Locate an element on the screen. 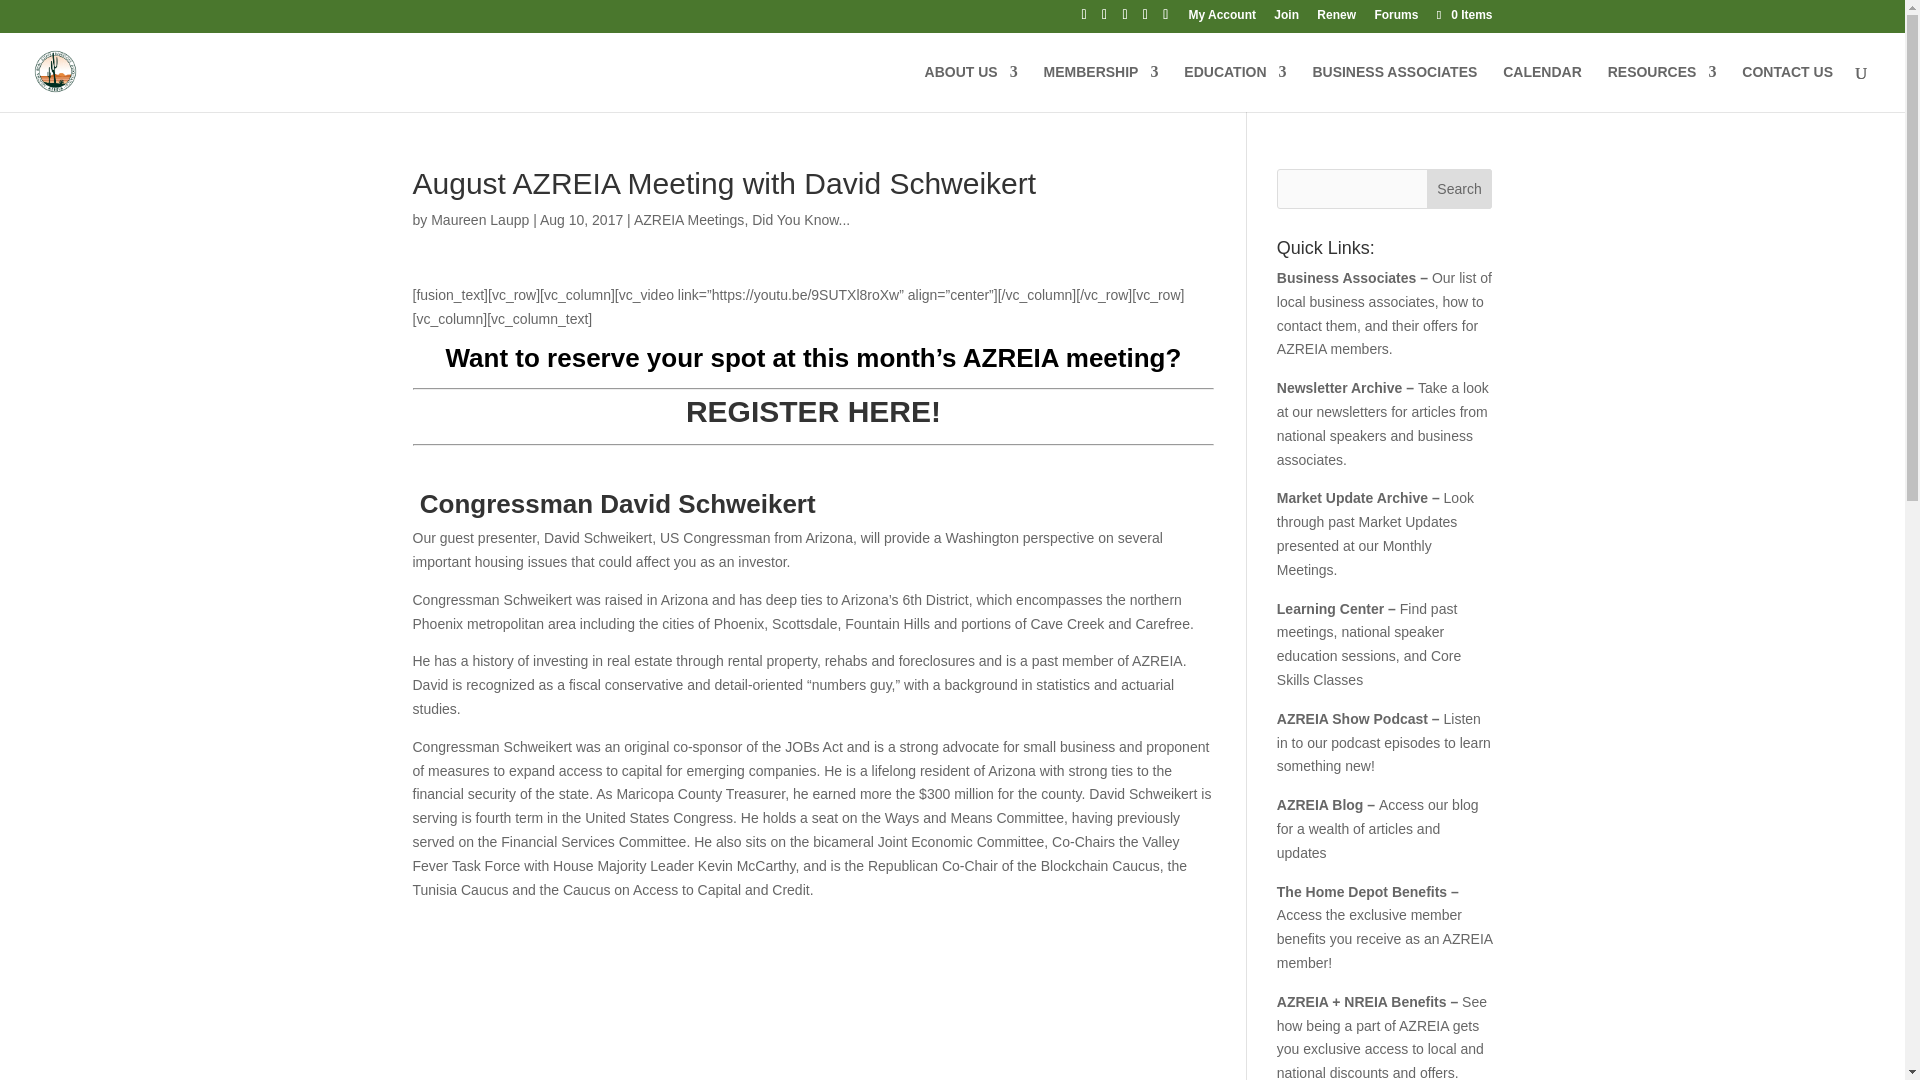 This screenshot has height=1080, width=1920. Forums is located at coordinates (1396, 19).